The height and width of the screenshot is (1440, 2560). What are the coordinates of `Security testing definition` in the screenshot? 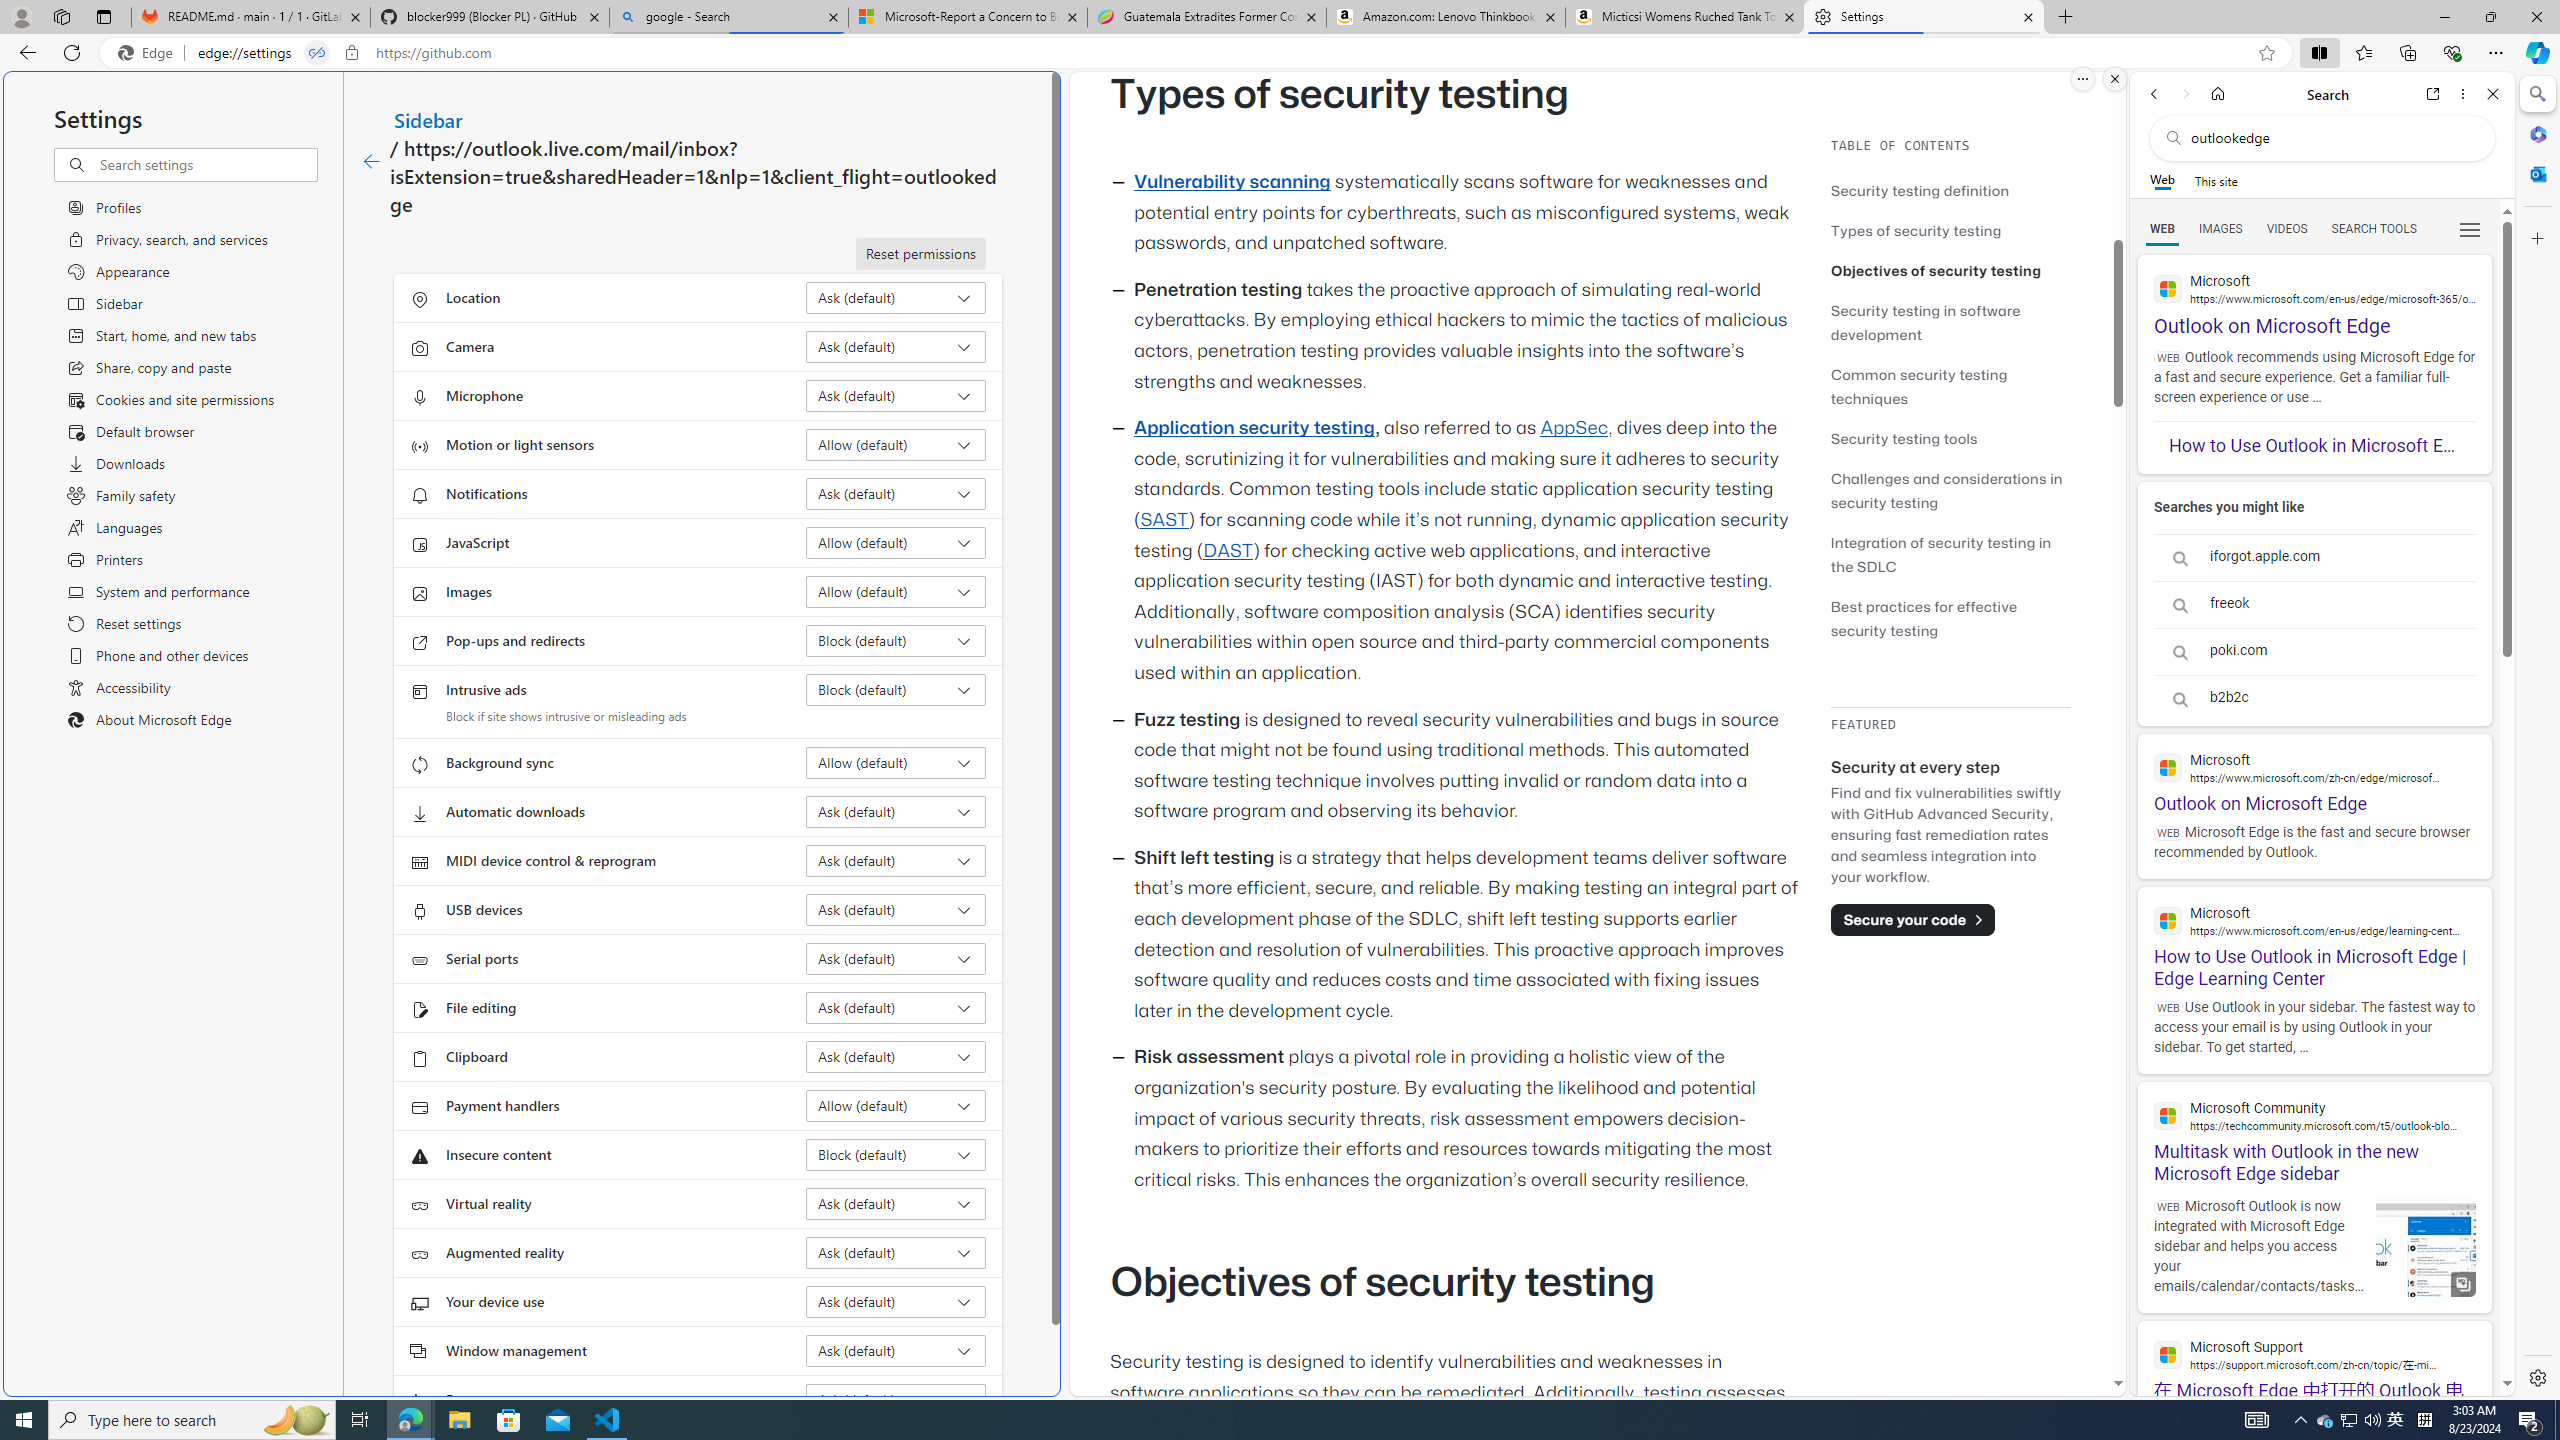 It's located at (1950, 190).